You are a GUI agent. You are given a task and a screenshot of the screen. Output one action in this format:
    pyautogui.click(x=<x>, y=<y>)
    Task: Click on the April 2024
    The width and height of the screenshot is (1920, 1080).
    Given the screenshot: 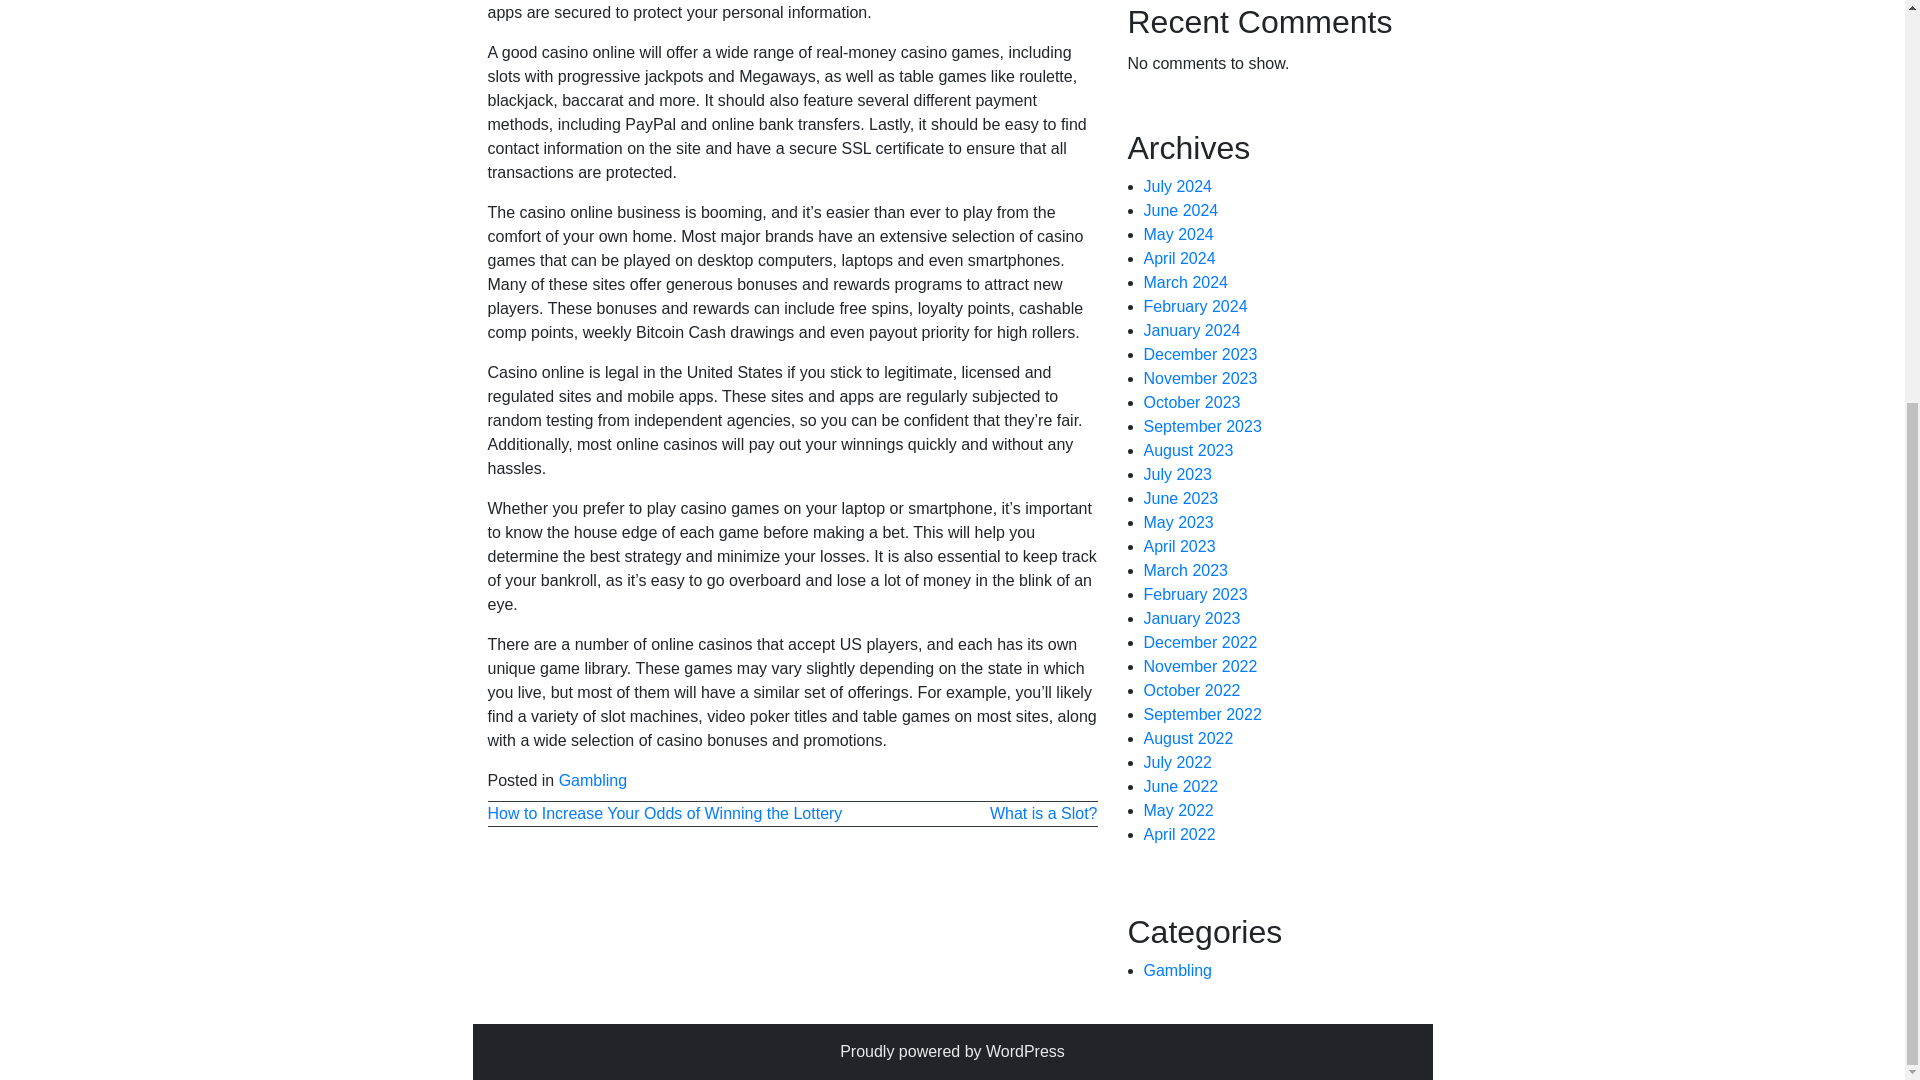 What is the action you would take?
    pyautogui.click(x=1180, y=258)
    